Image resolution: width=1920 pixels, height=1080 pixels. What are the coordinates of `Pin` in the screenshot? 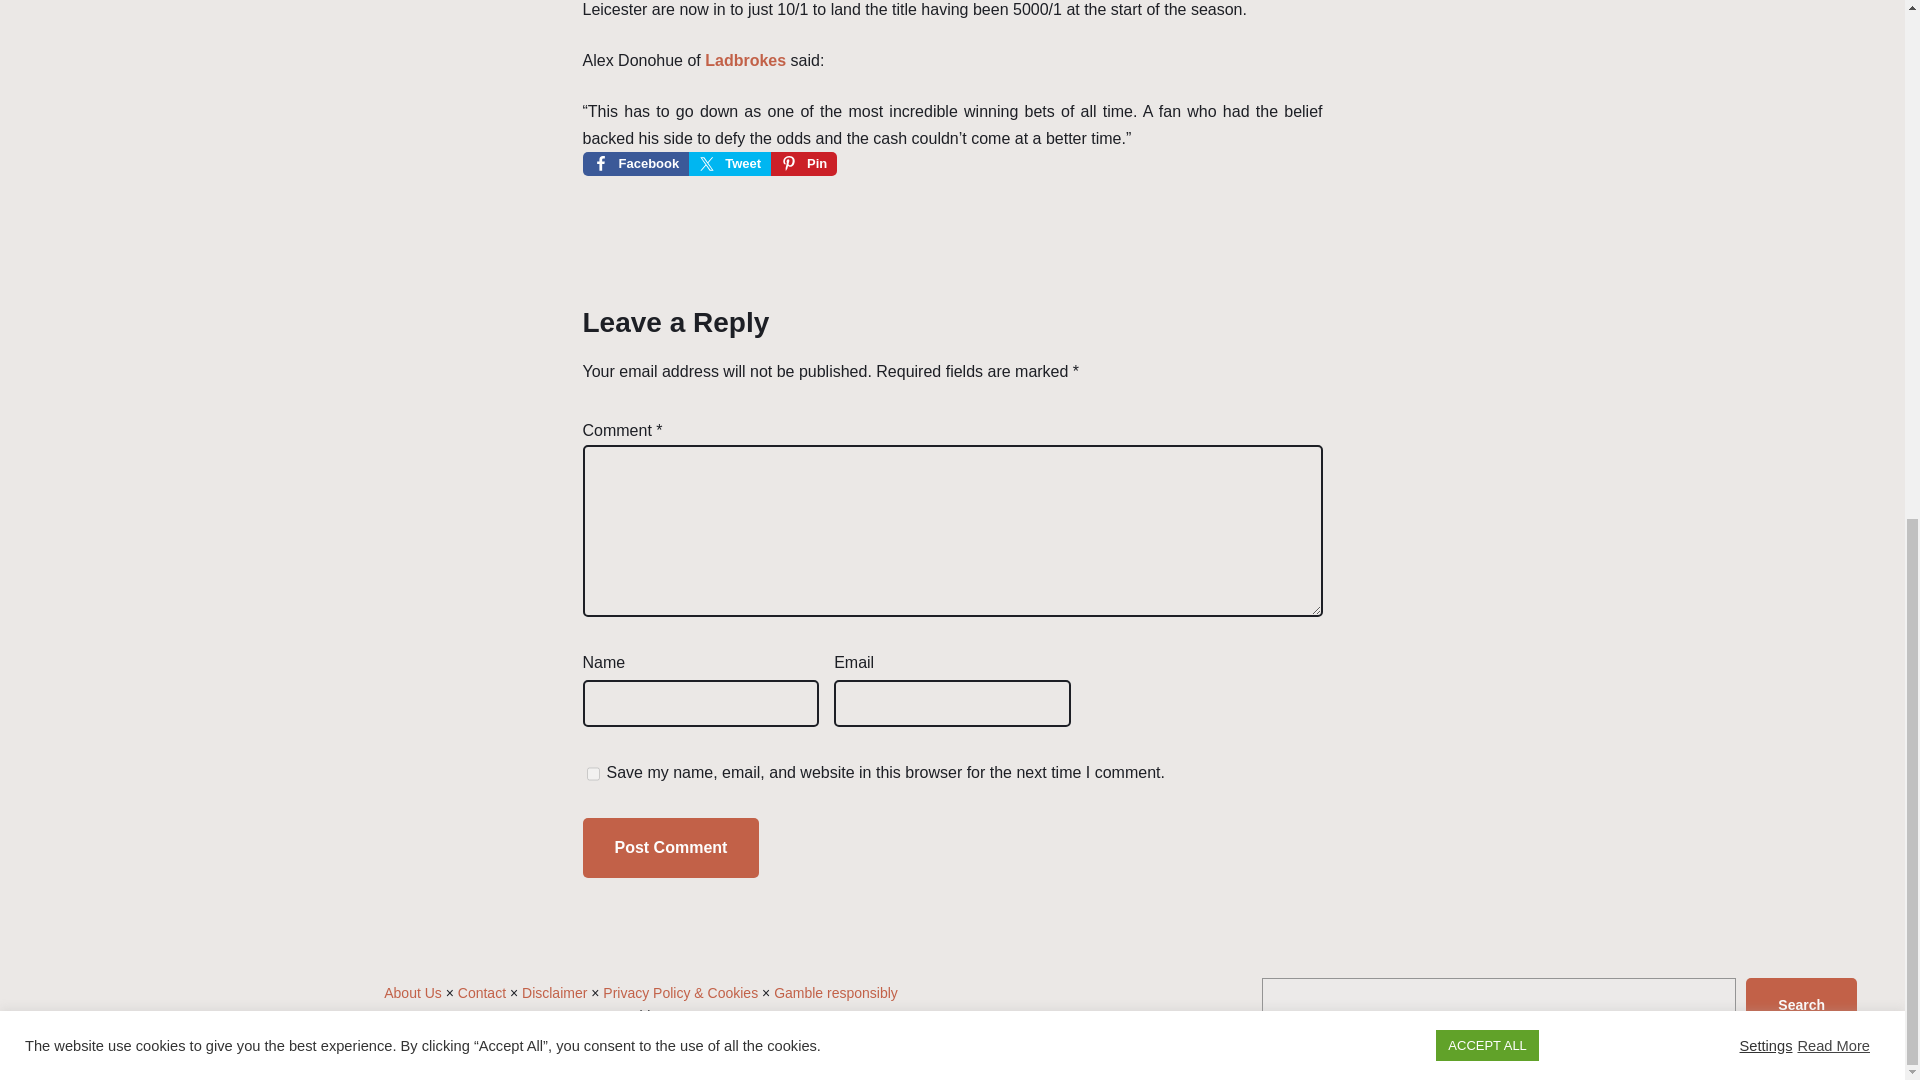 It's located at (804, 164).